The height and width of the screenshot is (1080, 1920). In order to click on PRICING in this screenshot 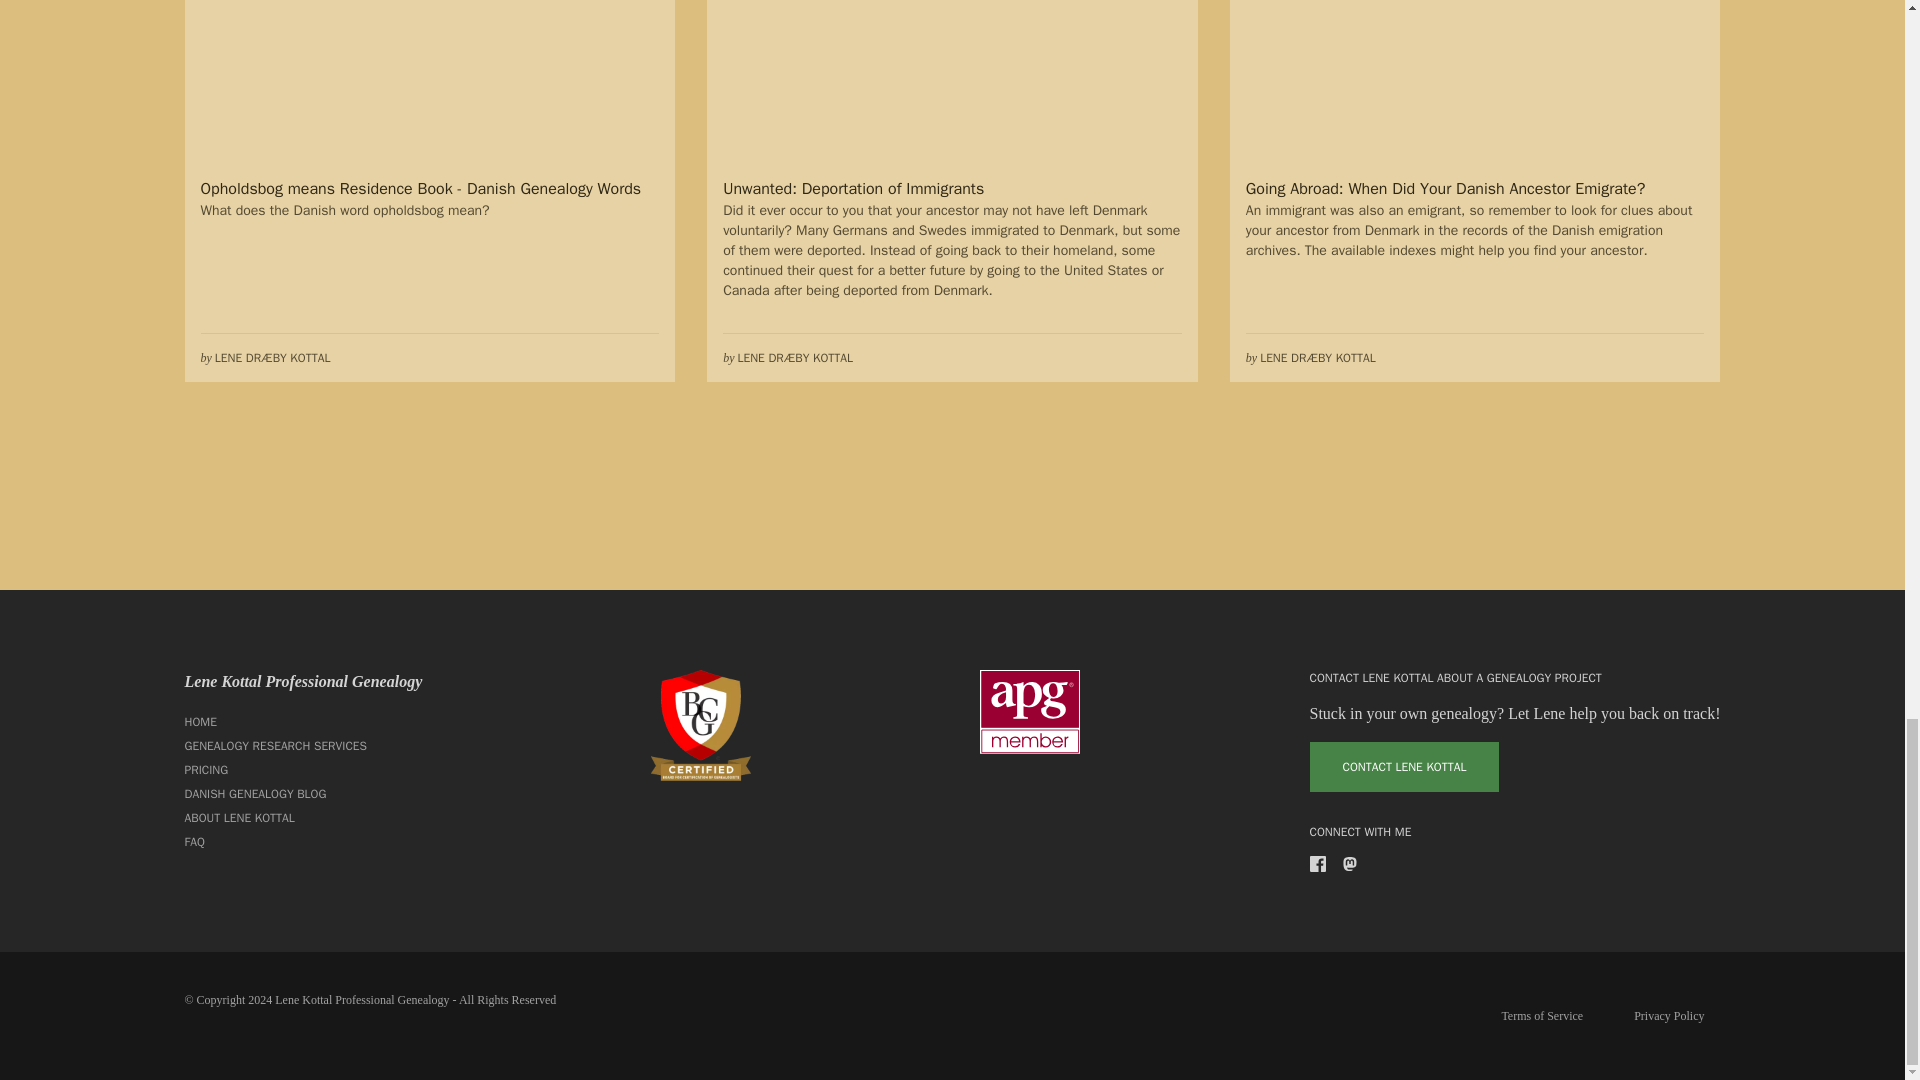, I will do `click(303, 770)`.